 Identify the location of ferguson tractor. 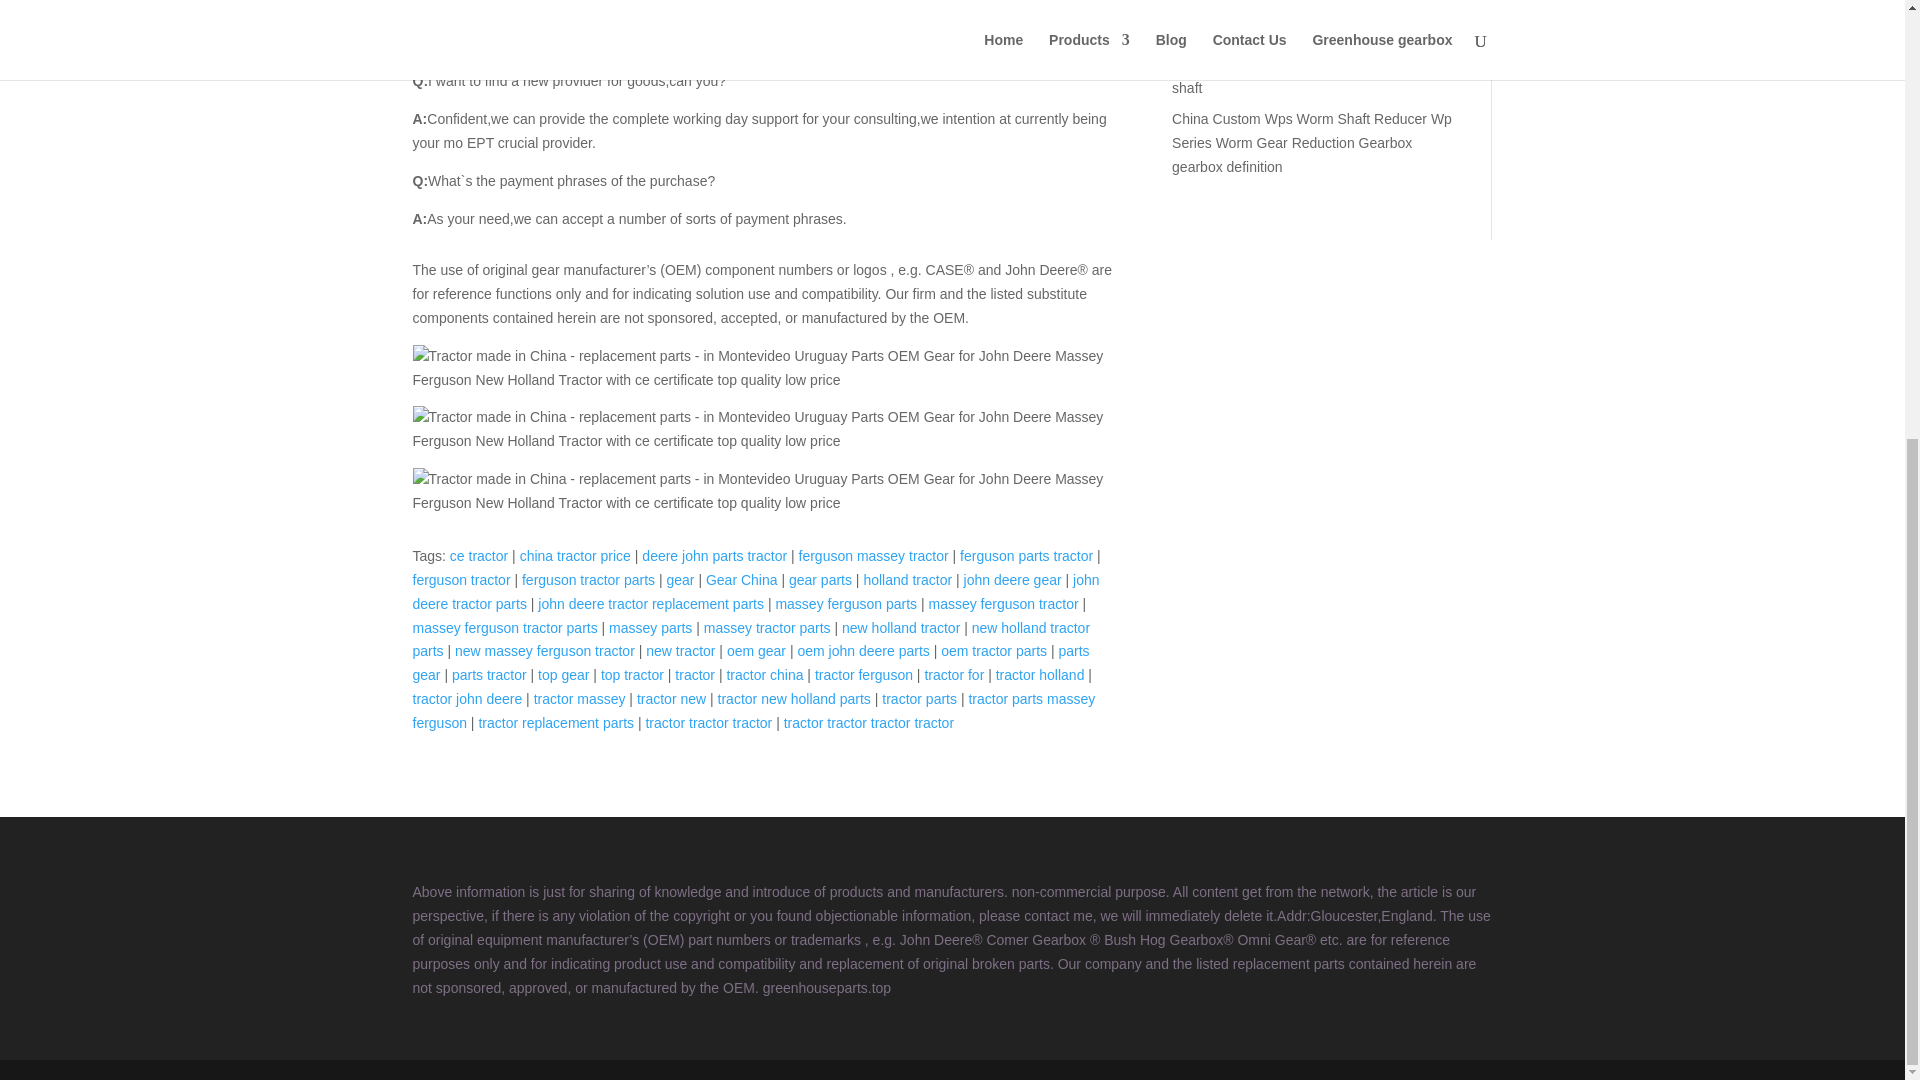
(461, 580).